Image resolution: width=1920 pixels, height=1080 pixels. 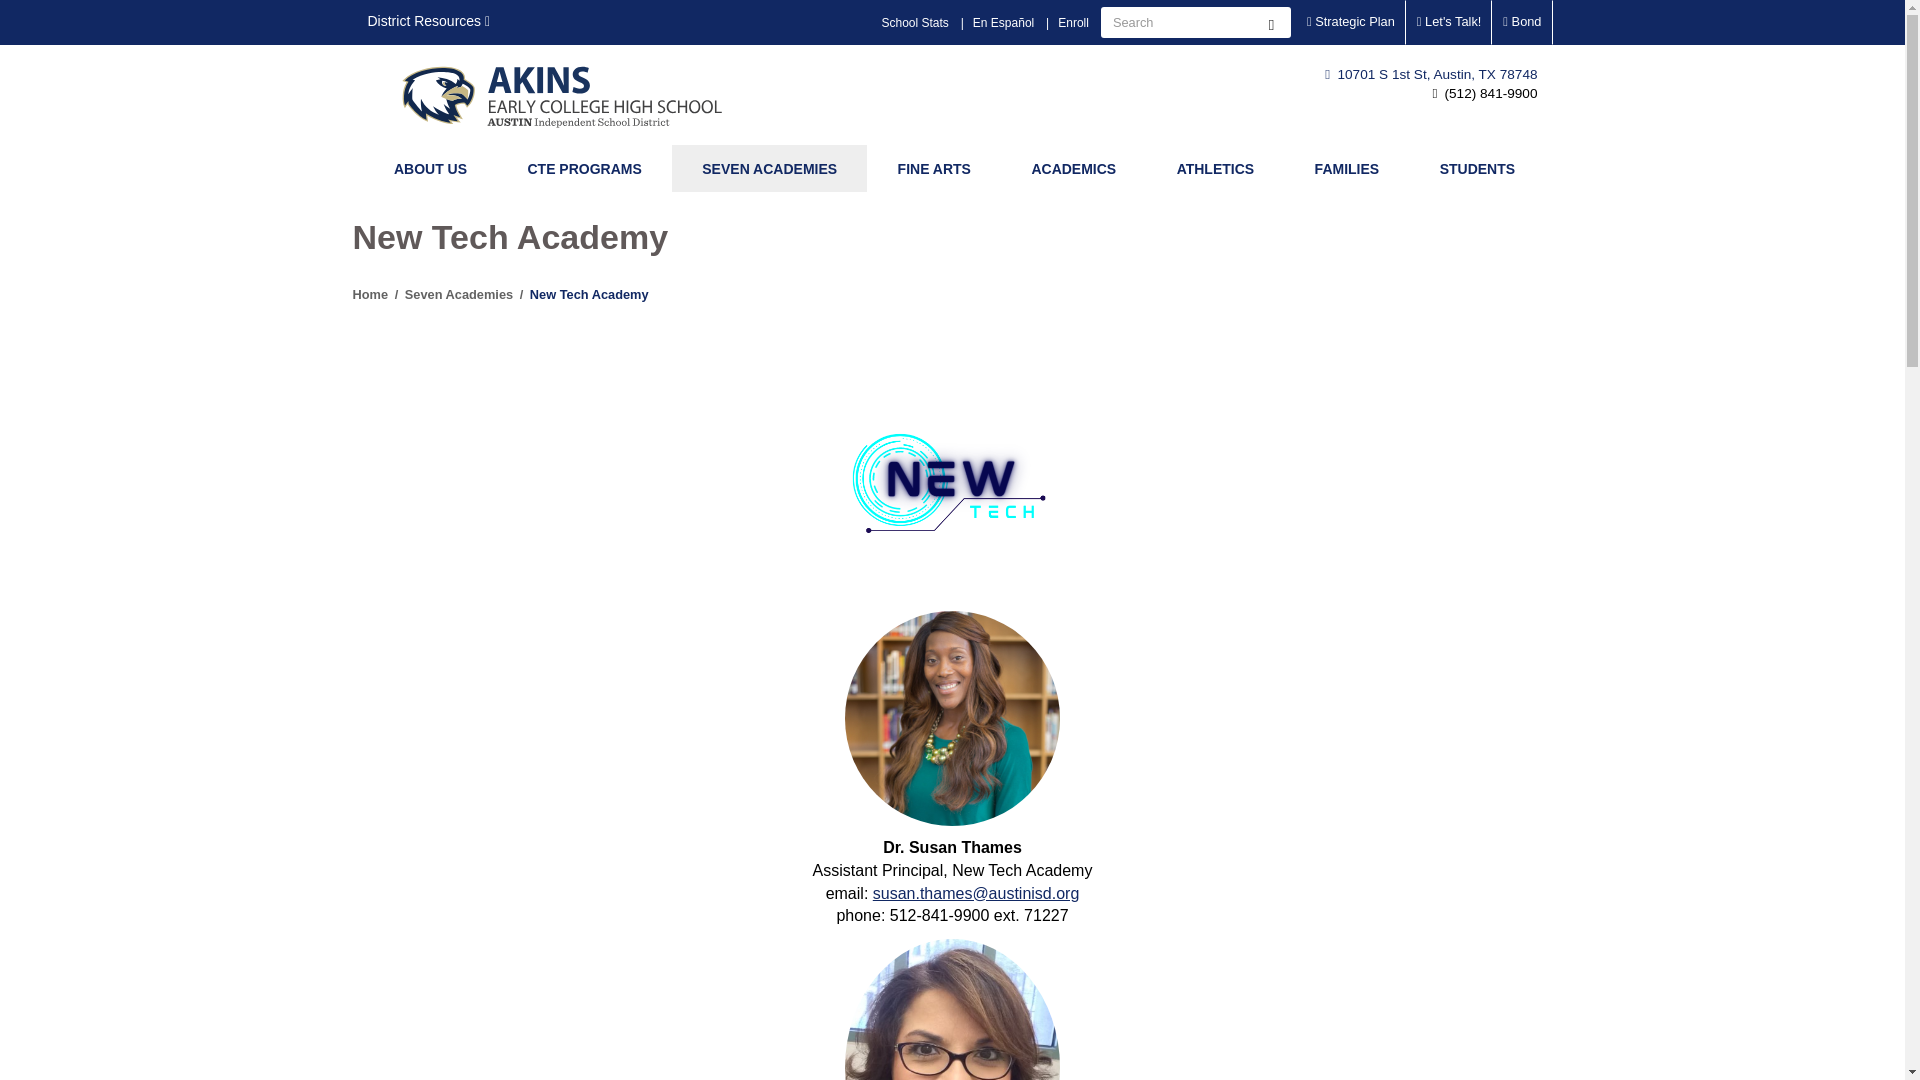 What do you see at coordinates (578, 95) in the screenshot?
I see `Home` at bounding box center [578, 95].